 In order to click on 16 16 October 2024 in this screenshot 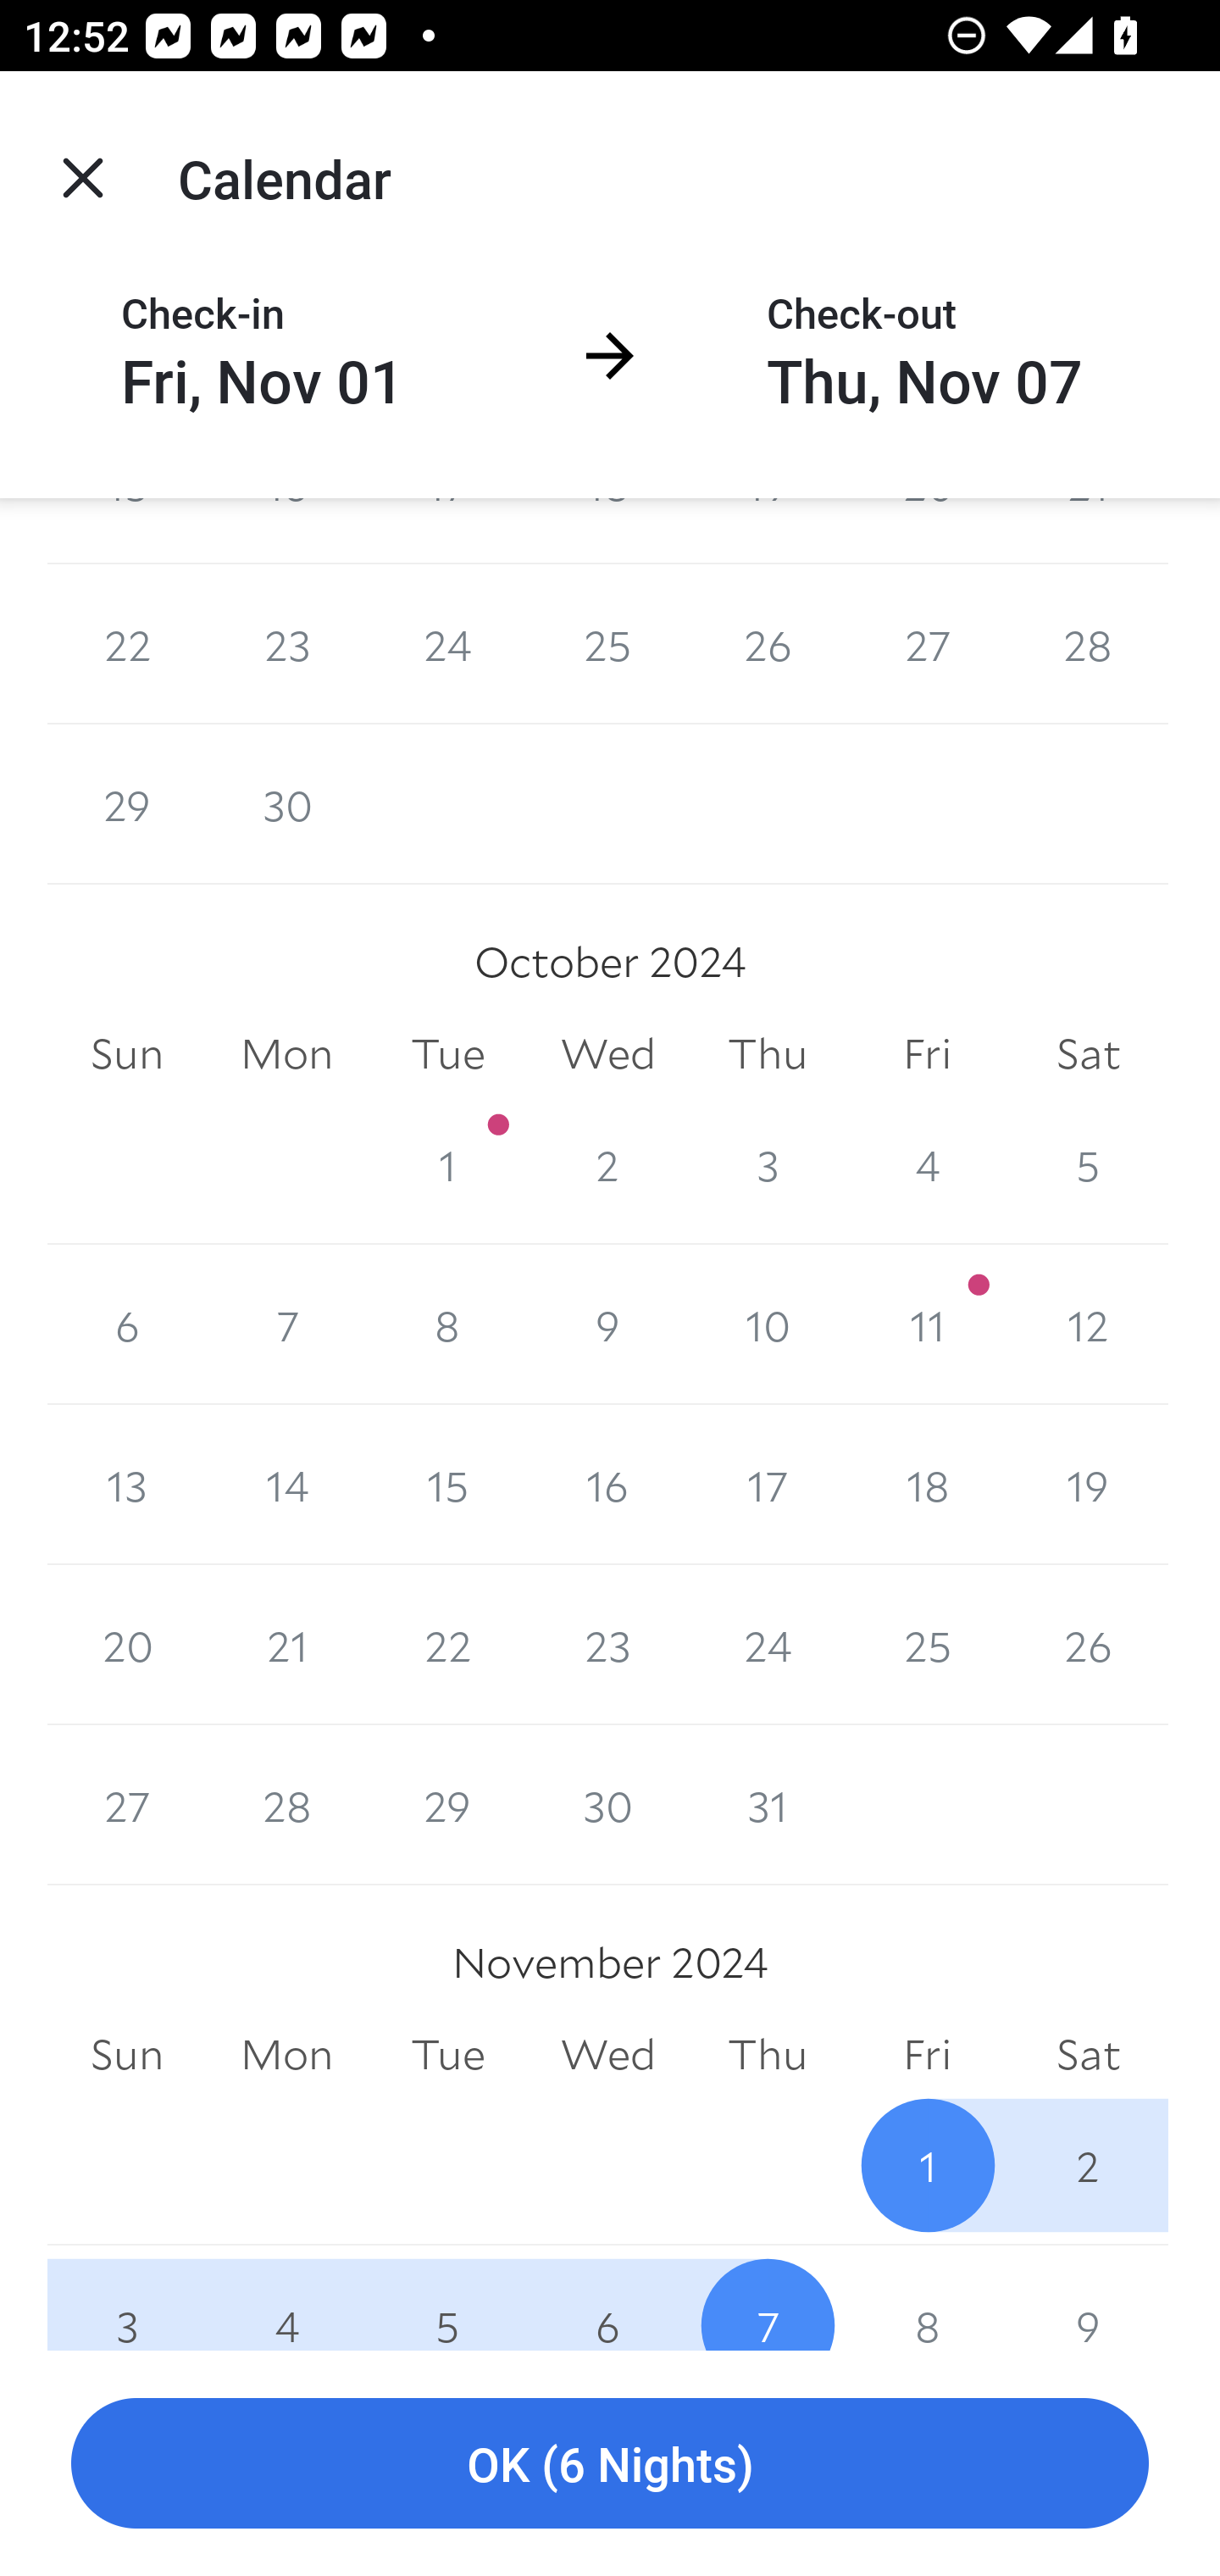, I will do `click(608, 1485)`.